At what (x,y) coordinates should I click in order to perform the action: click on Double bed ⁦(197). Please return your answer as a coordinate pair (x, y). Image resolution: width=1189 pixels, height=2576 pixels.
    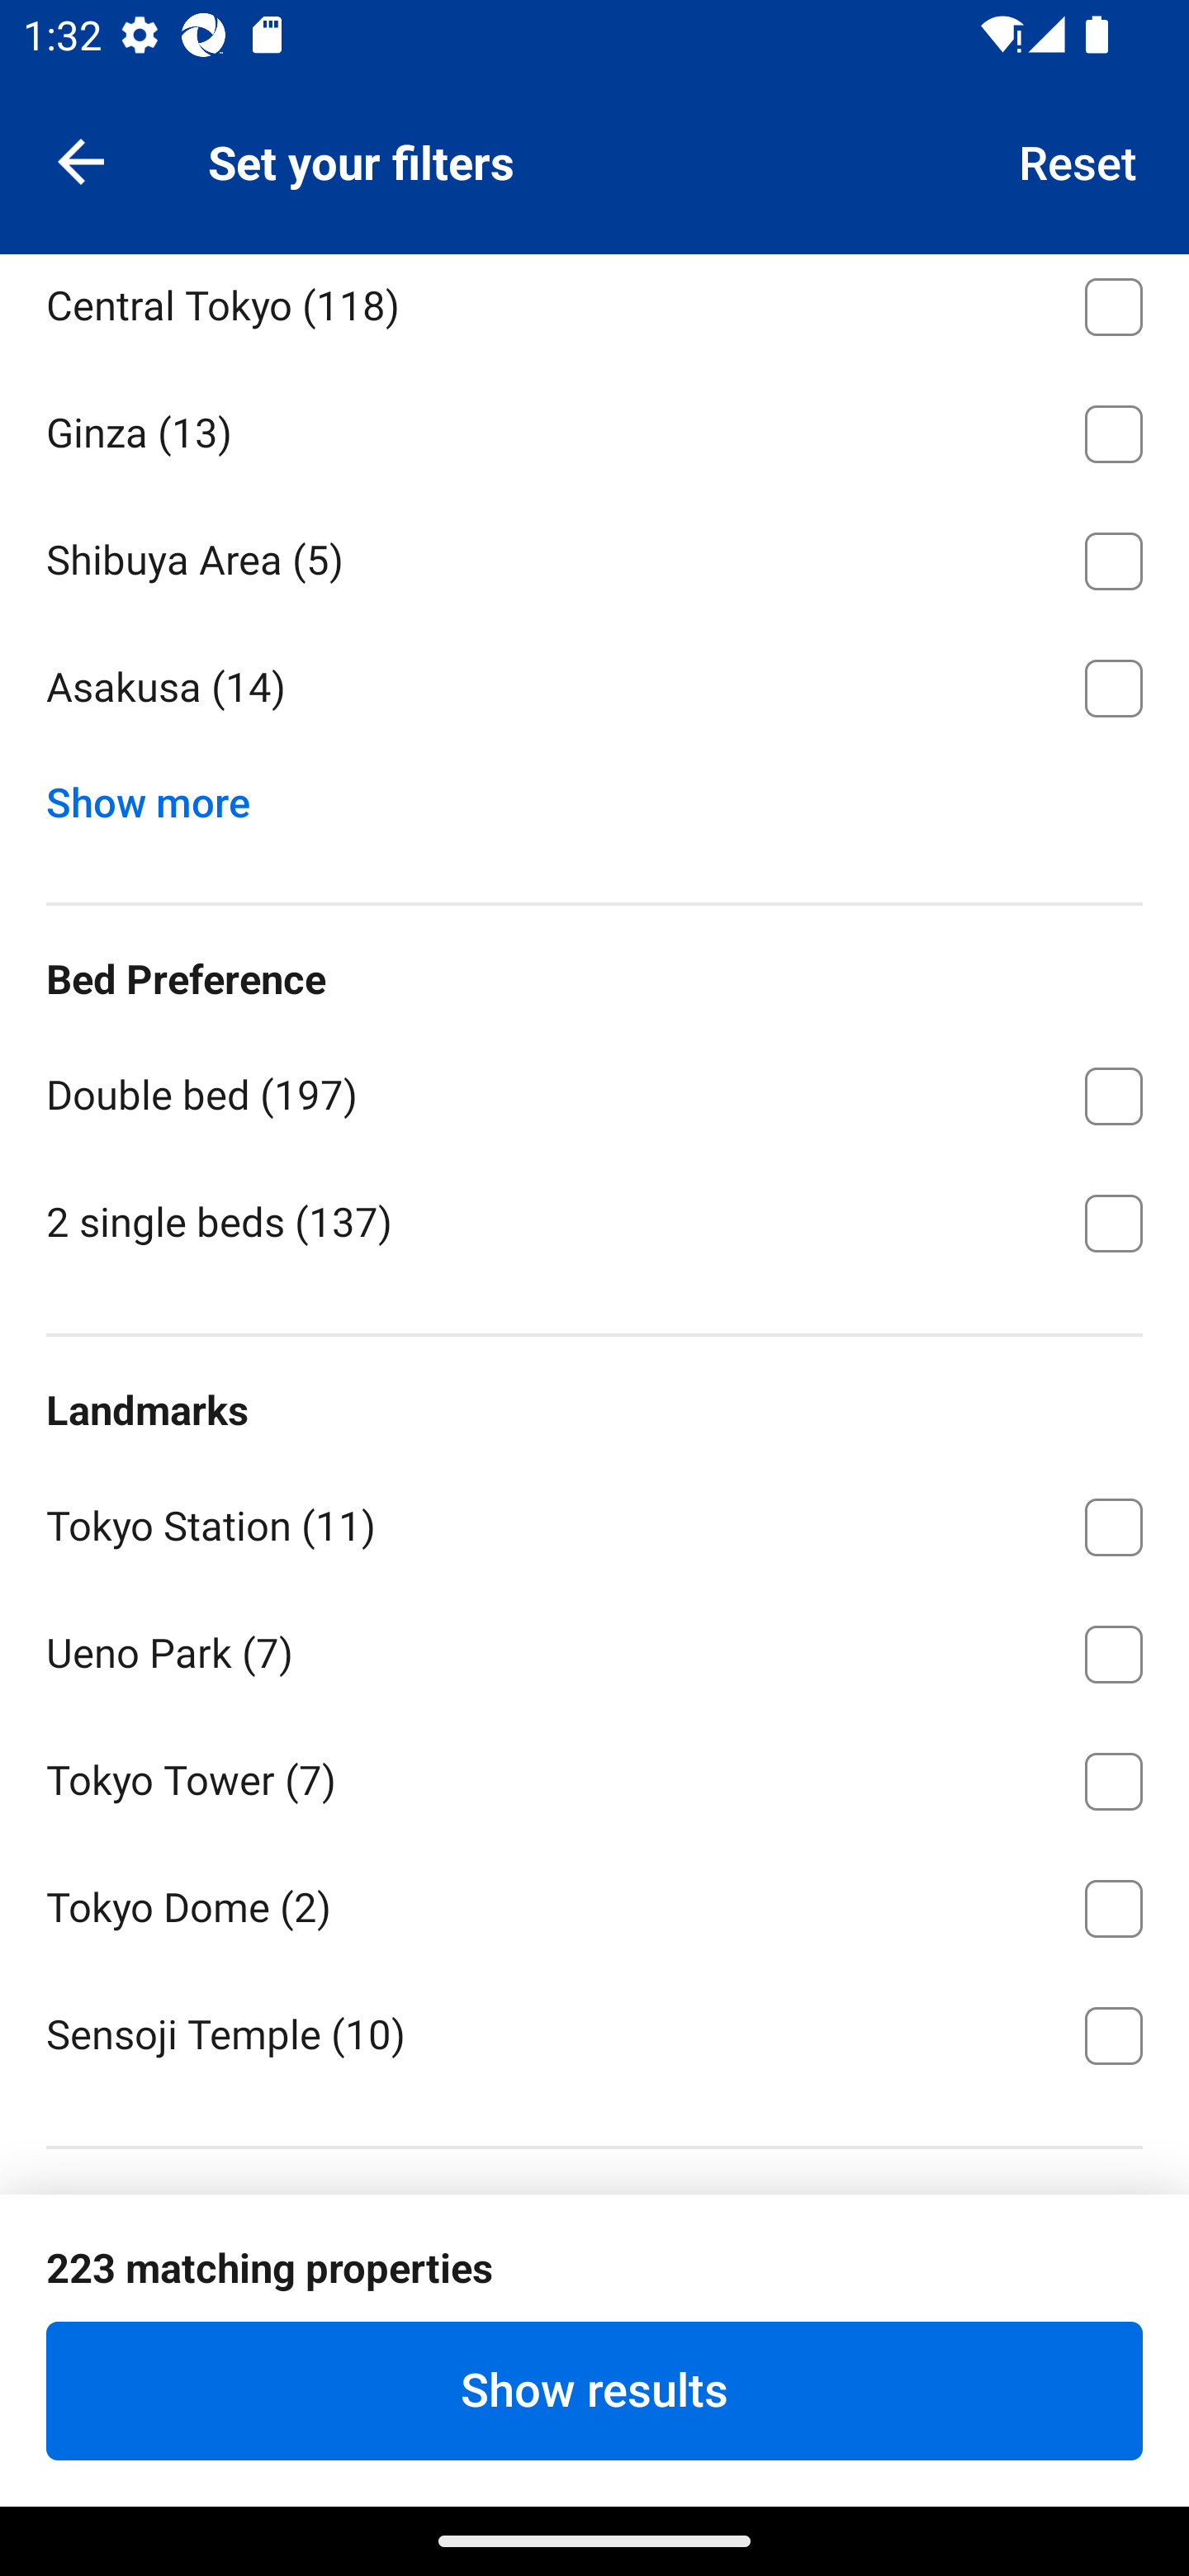
    Looking at the image, I should click on (594, 1090).